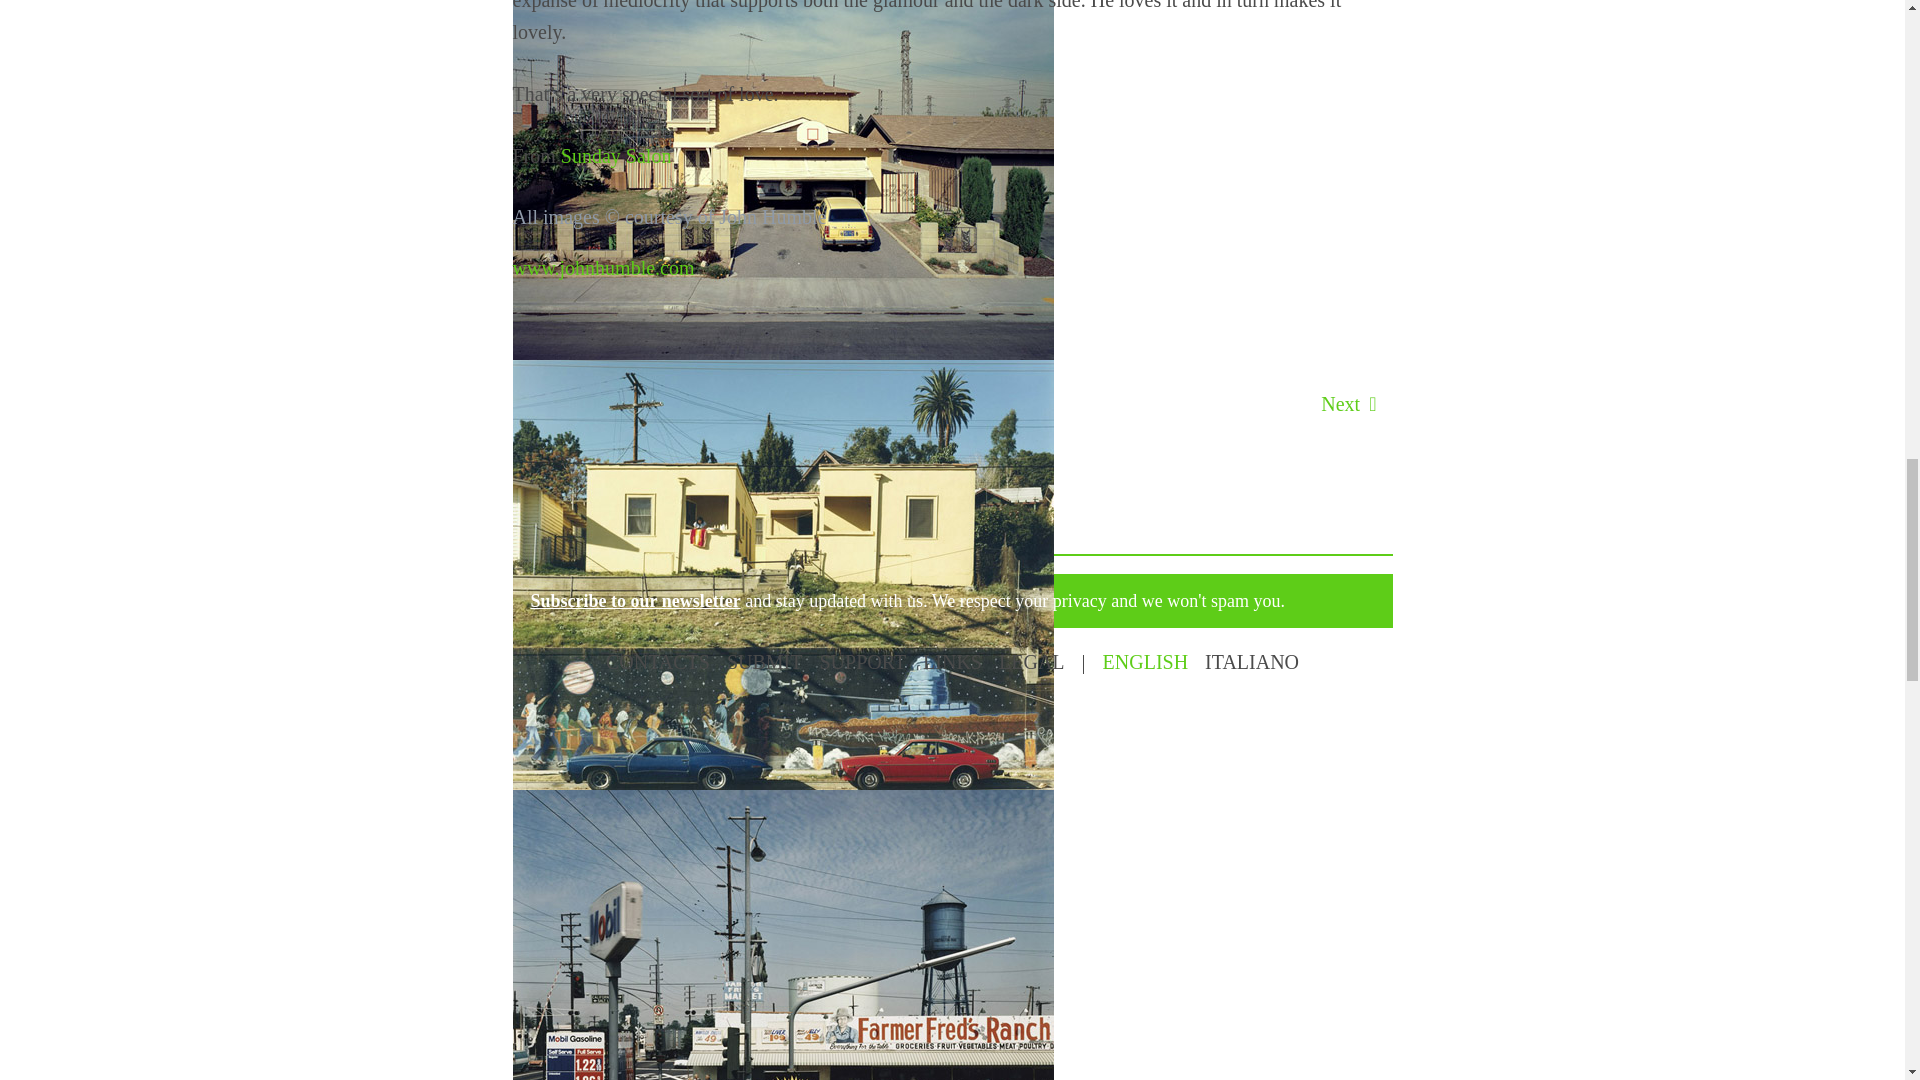 The image size is (1920, 1080). What do you see at coordinates (634, 600) in the screenshot?
I see `Subscribe to our newsletter` at bounding box center [634, 600].